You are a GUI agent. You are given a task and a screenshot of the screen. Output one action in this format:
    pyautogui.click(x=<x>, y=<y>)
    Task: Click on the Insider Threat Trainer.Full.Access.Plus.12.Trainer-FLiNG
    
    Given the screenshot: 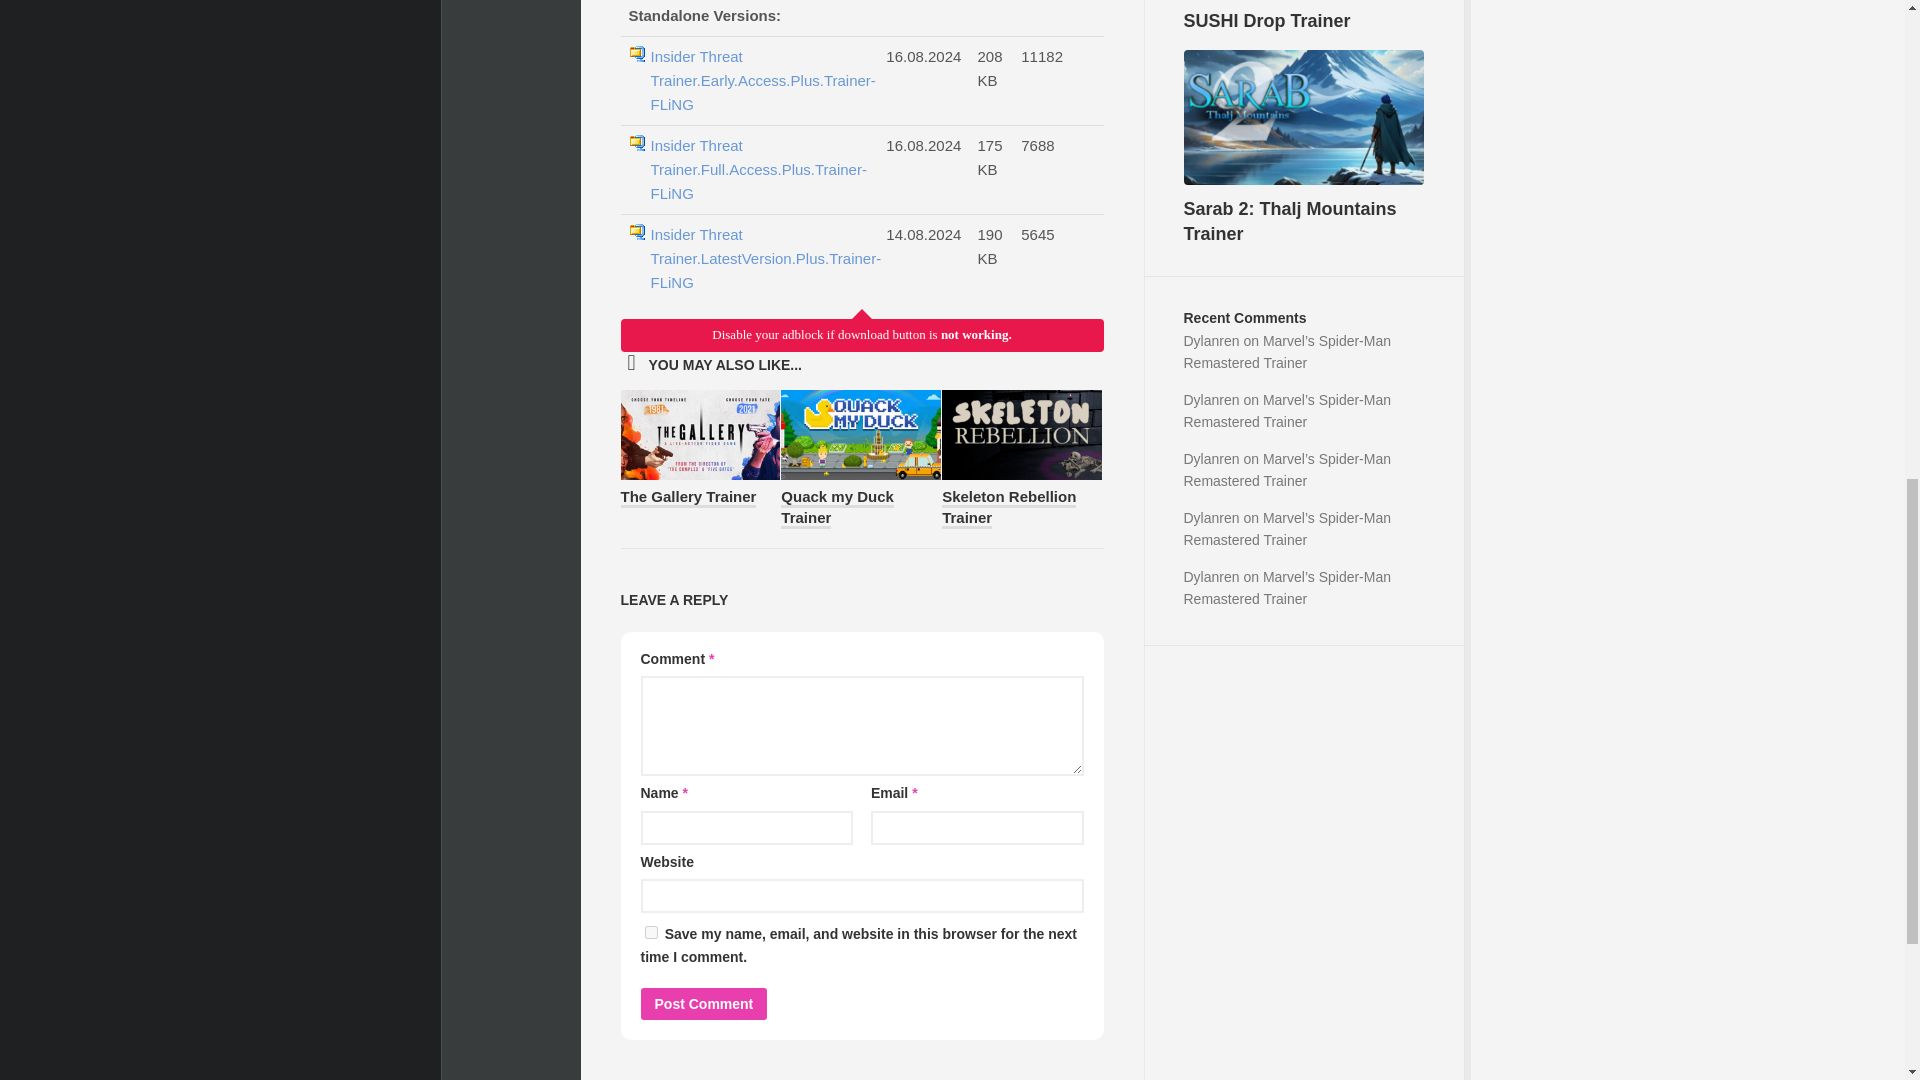 What is the action you would take?
    pyautogui.click(x=758, y=258)
    